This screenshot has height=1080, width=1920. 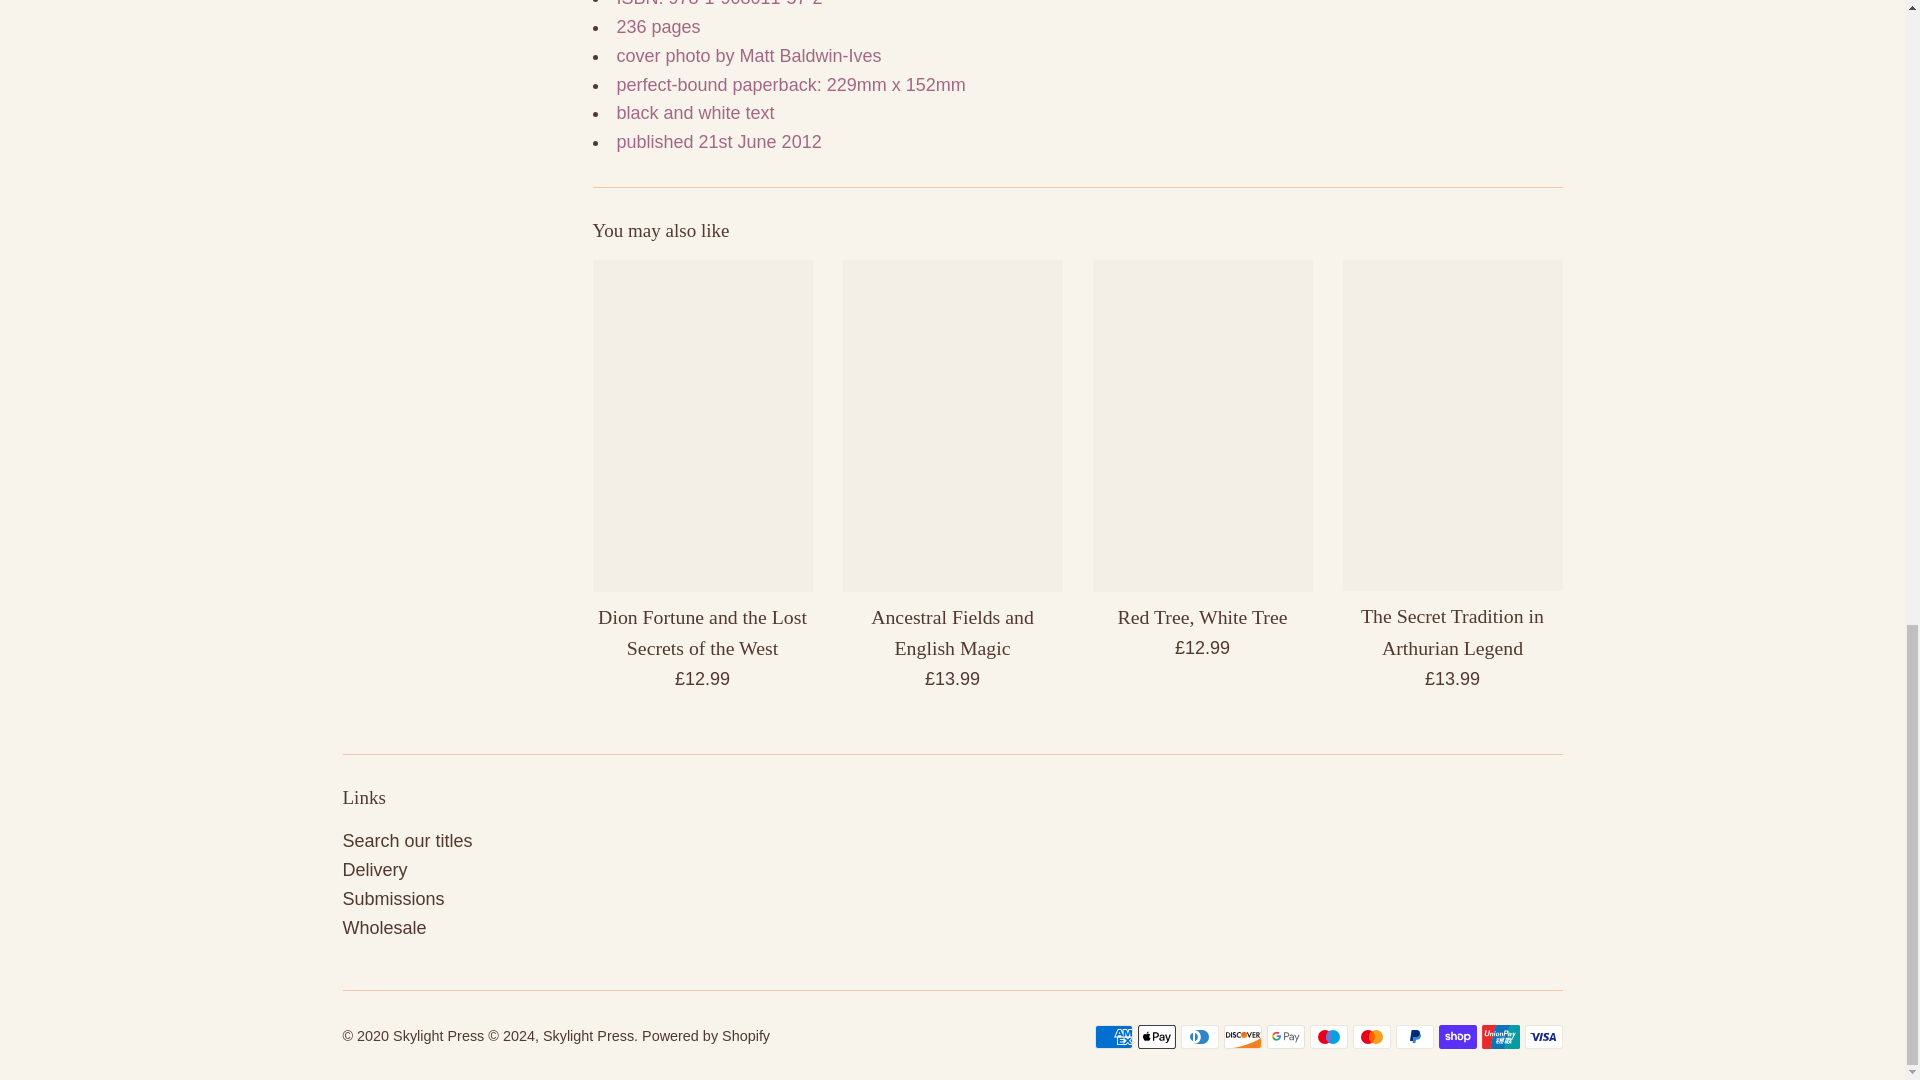 What do you see at coordinates (1543, 1036) in the screenshot?
I see `Visa` at bounding box center [1543, 1036].